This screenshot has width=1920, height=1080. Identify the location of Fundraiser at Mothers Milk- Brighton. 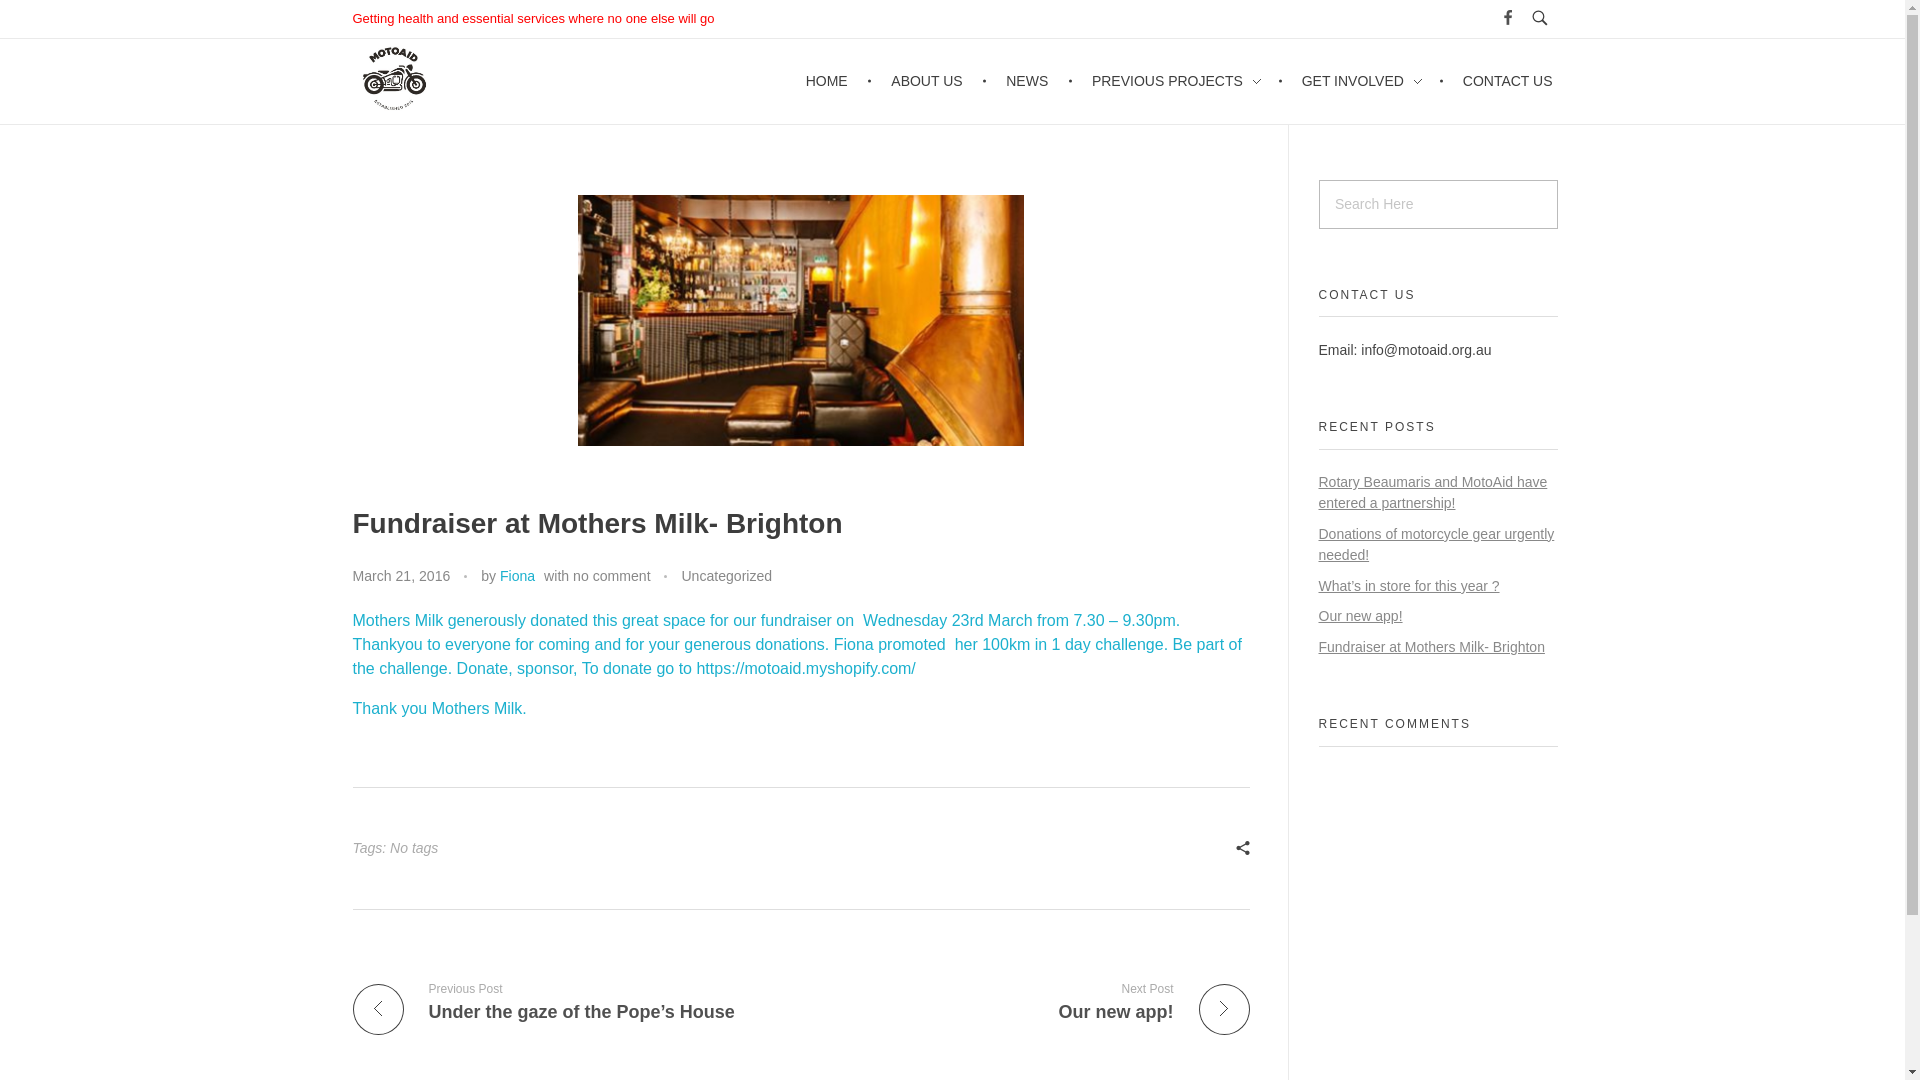
(1431, 647).